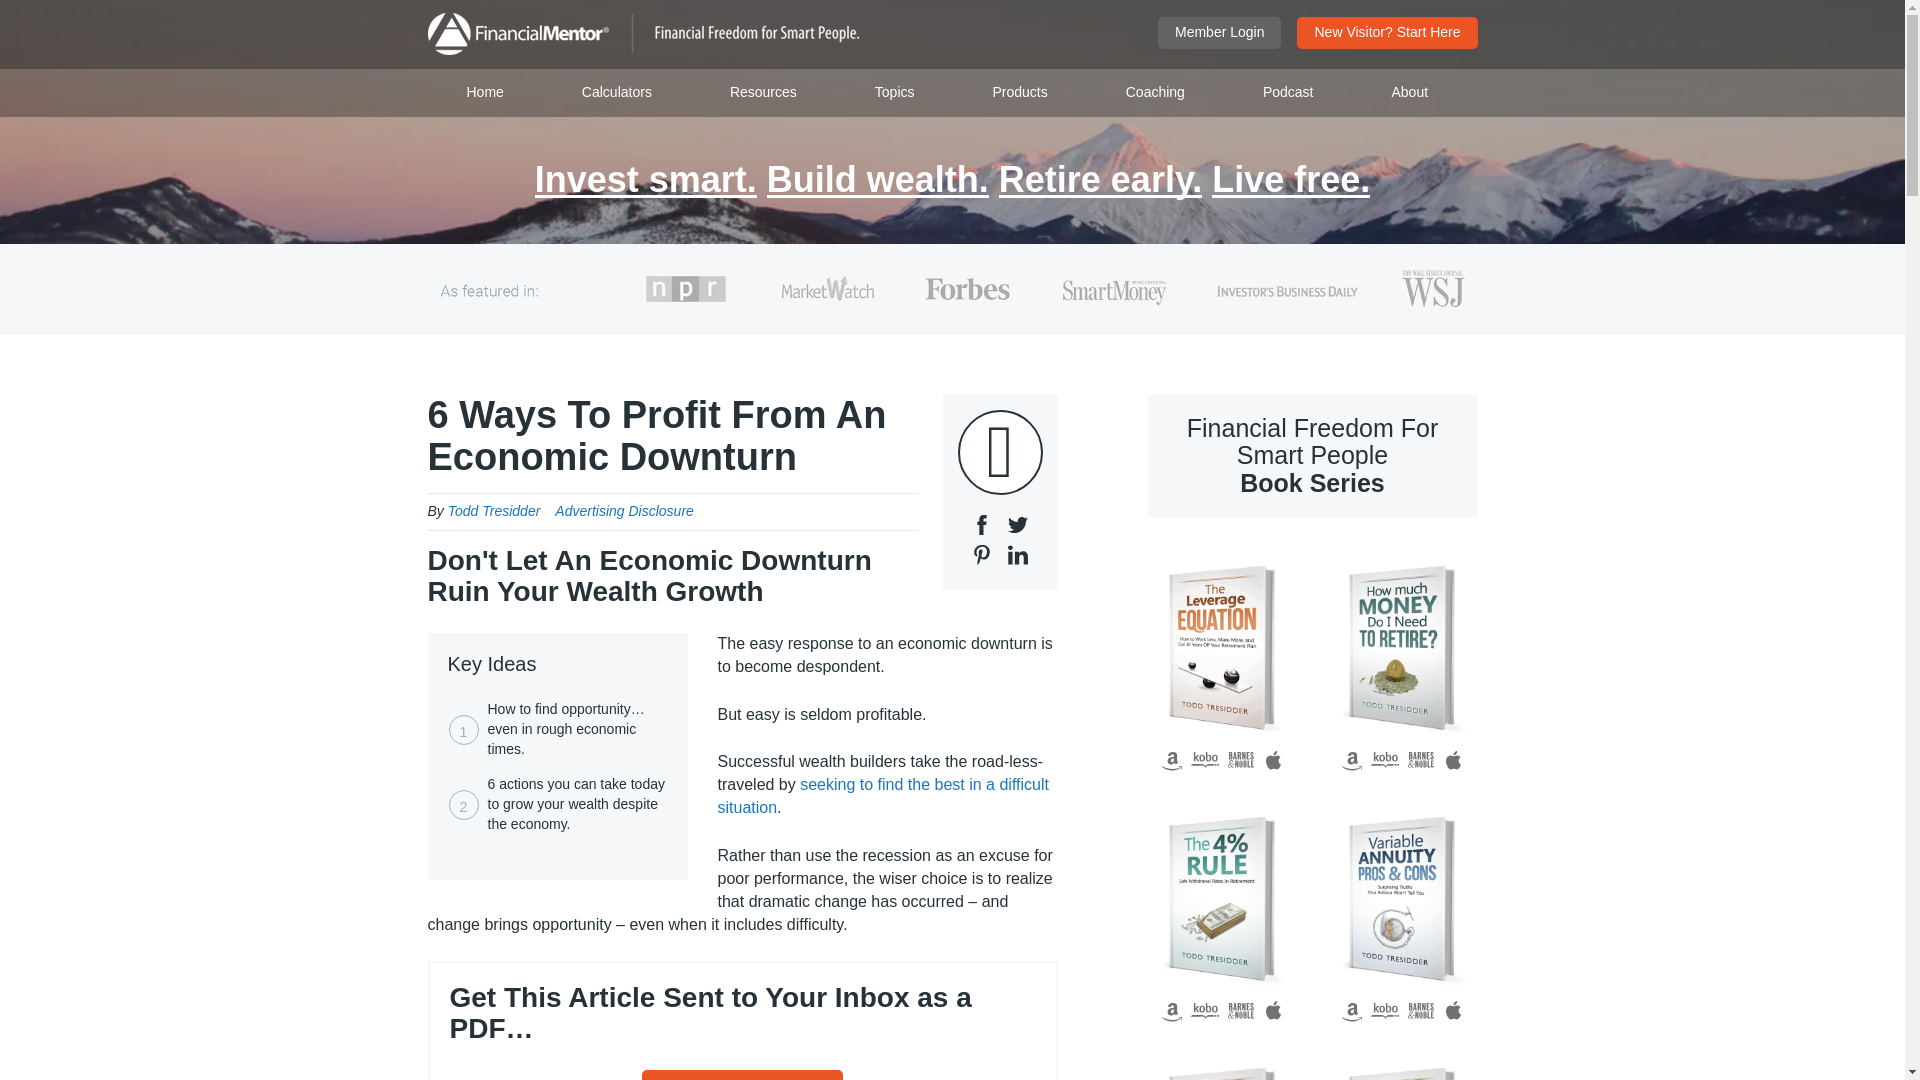 This screenshot has height=1080, width=1920. I want to click on Home, so click(486, 92).